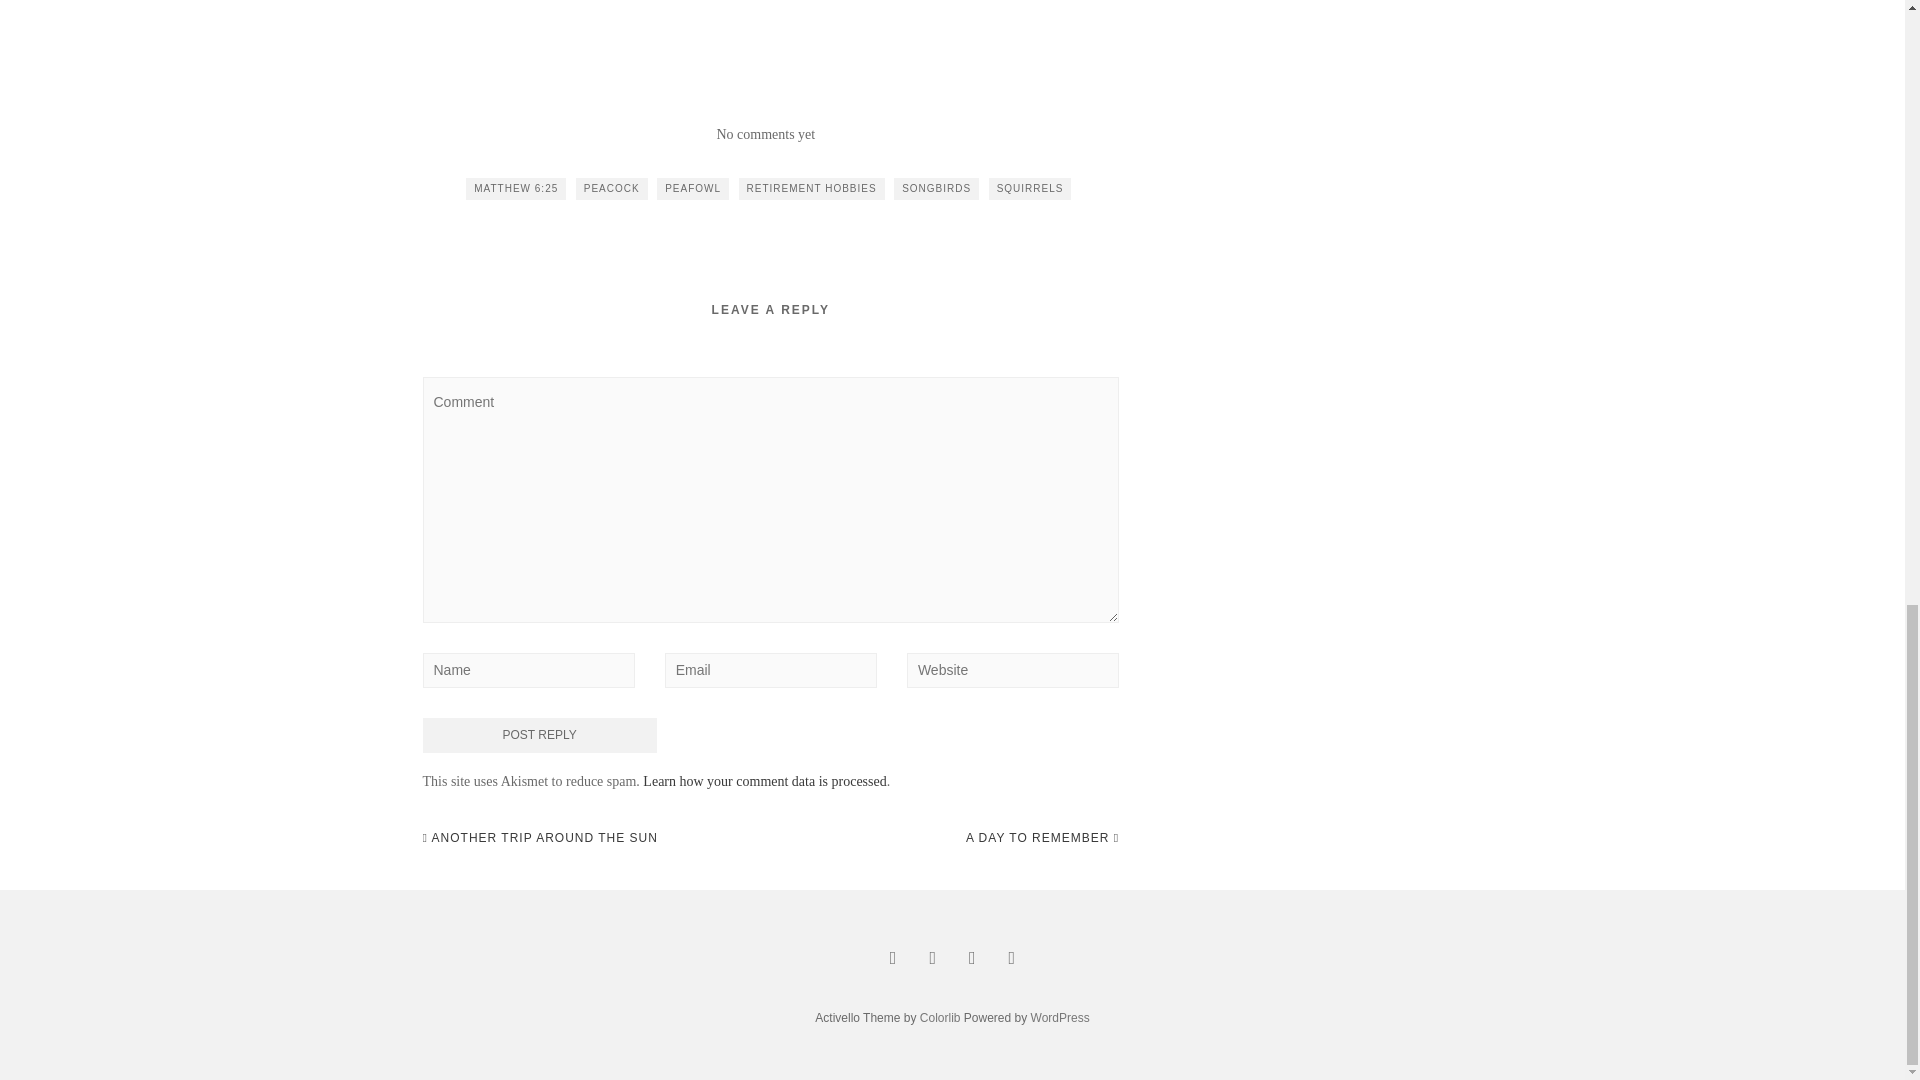 Image resolution: width=1920 pixels, height=1080 pixels. Describe the element at coordinates (765, 134) in the screenshot. I see `No comments yet` at that location.